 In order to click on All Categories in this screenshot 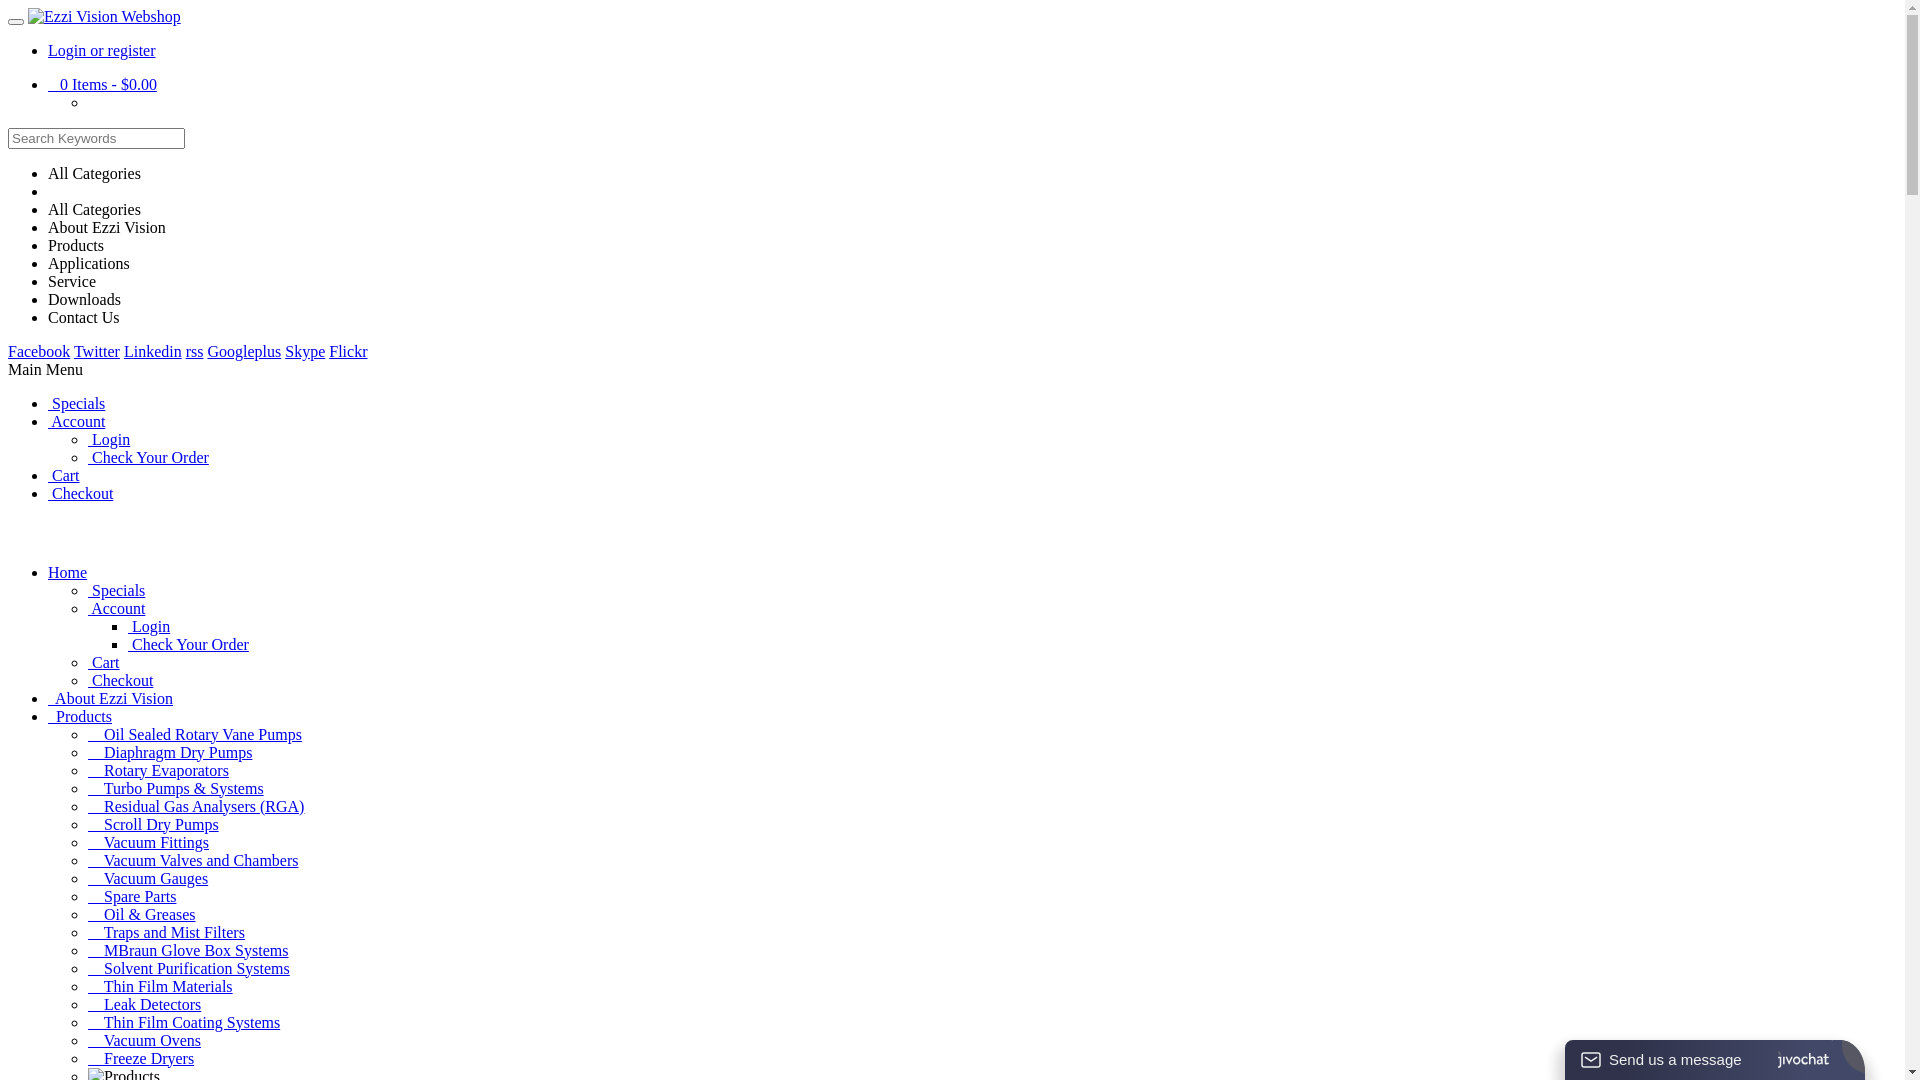, I will do `click(94, 174)`.